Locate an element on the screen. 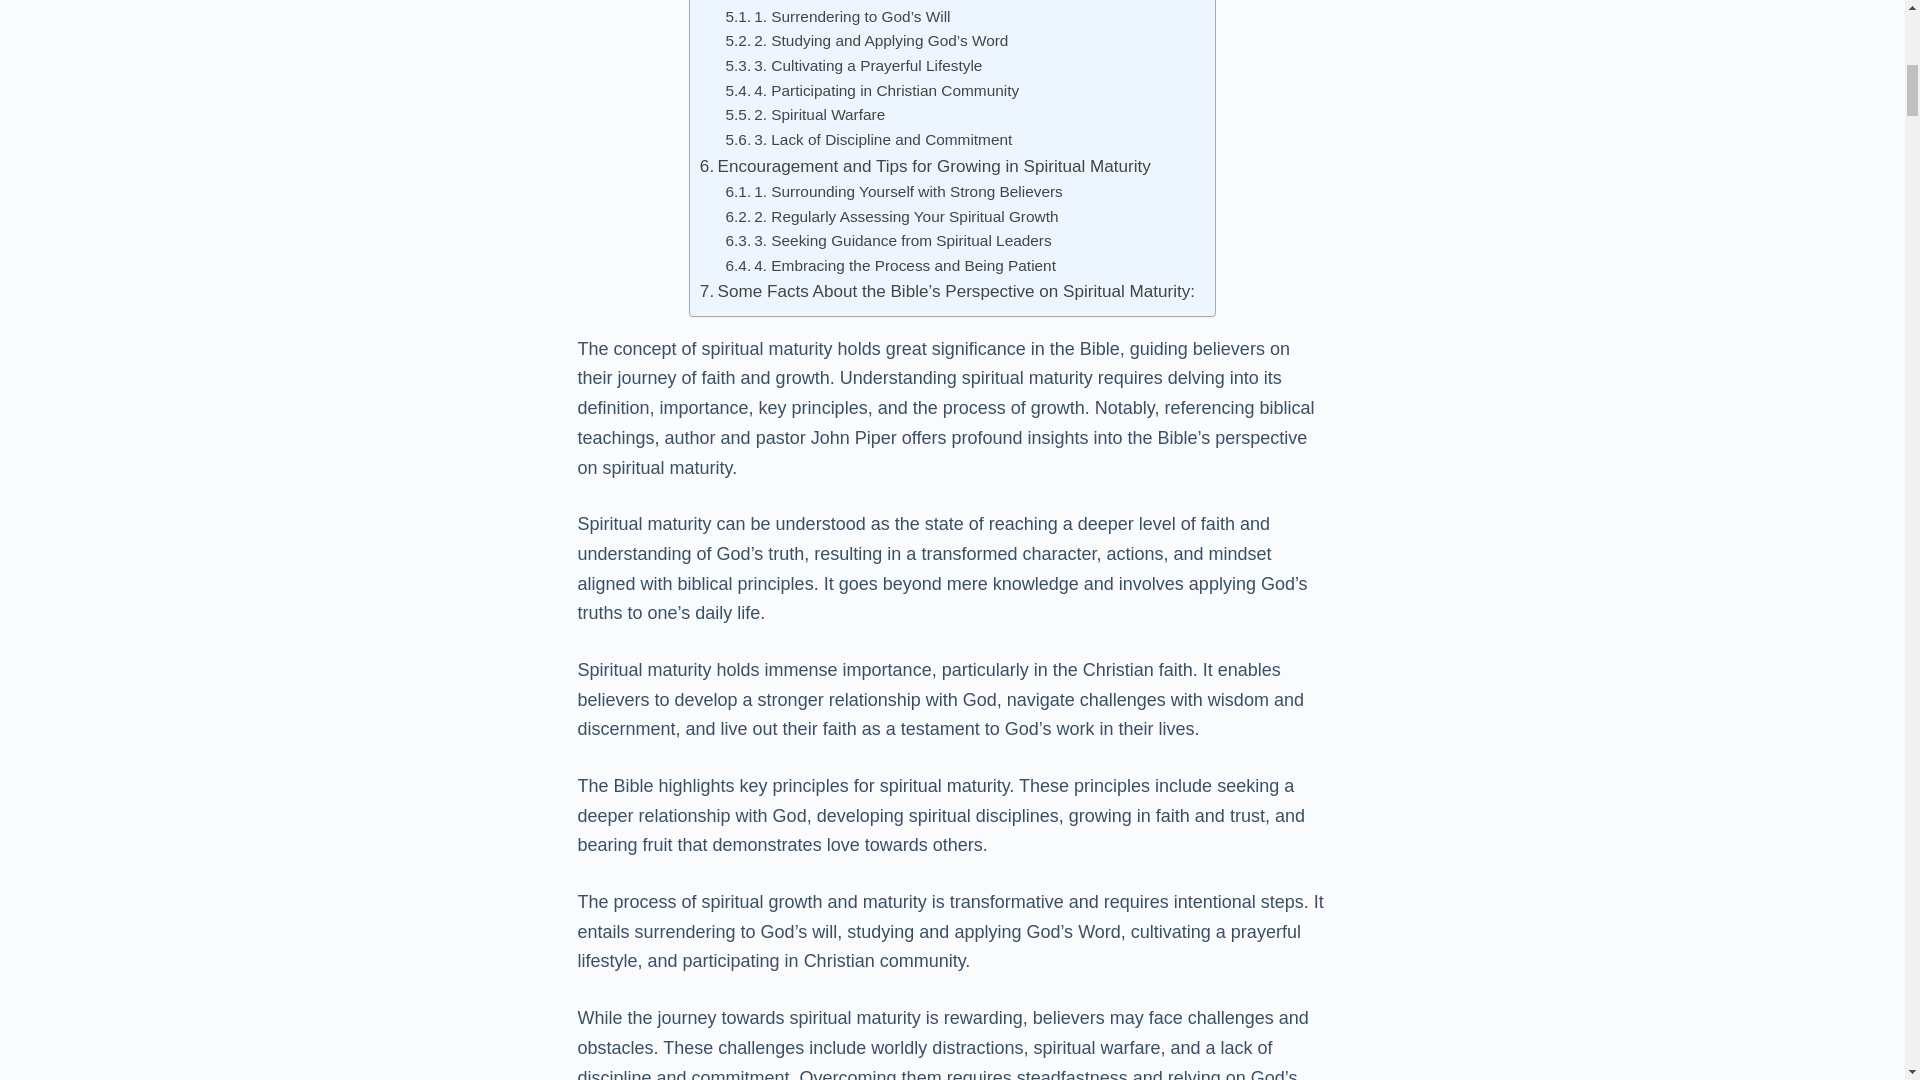  3. Lack of Discipline and Commitment is located at coordinates (869, 140).